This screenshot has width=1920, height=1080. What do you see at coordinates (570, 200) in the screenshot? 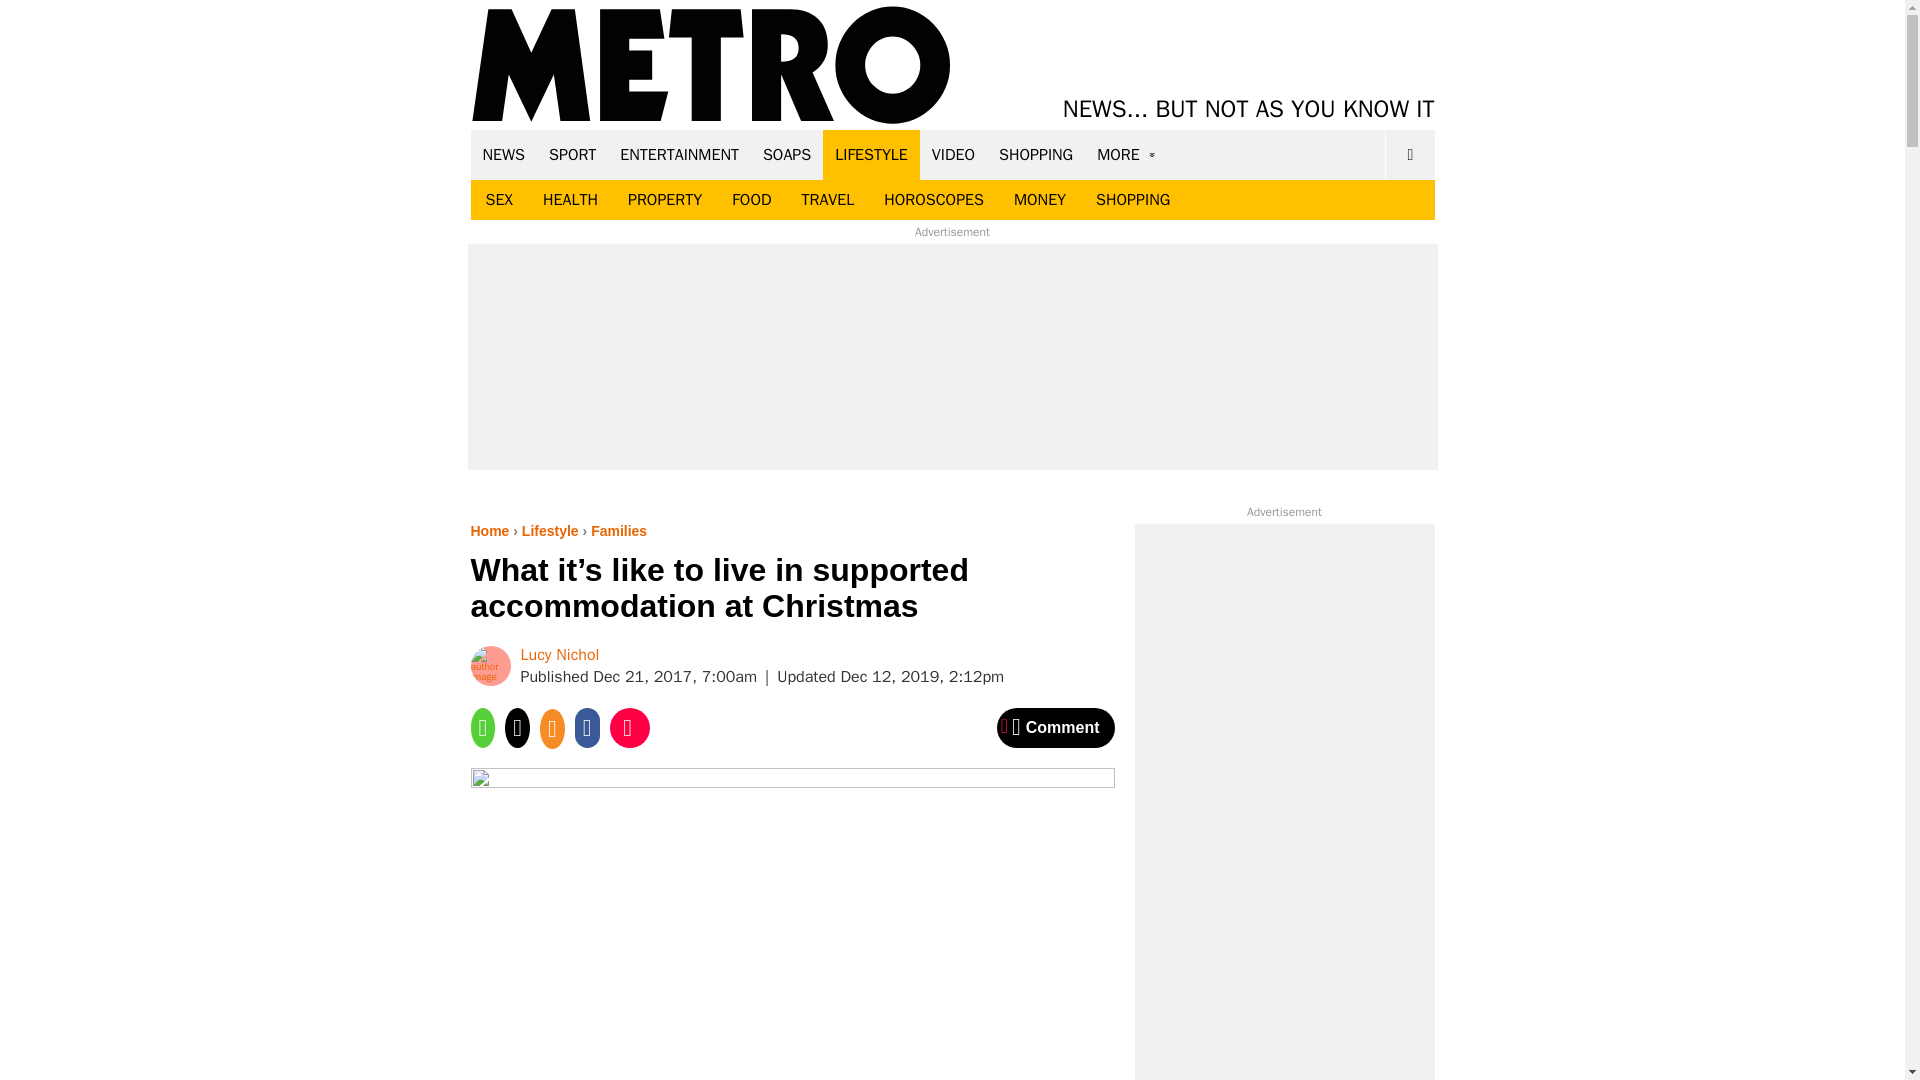
I see `HEALTH` at bounding box center [570, 200].